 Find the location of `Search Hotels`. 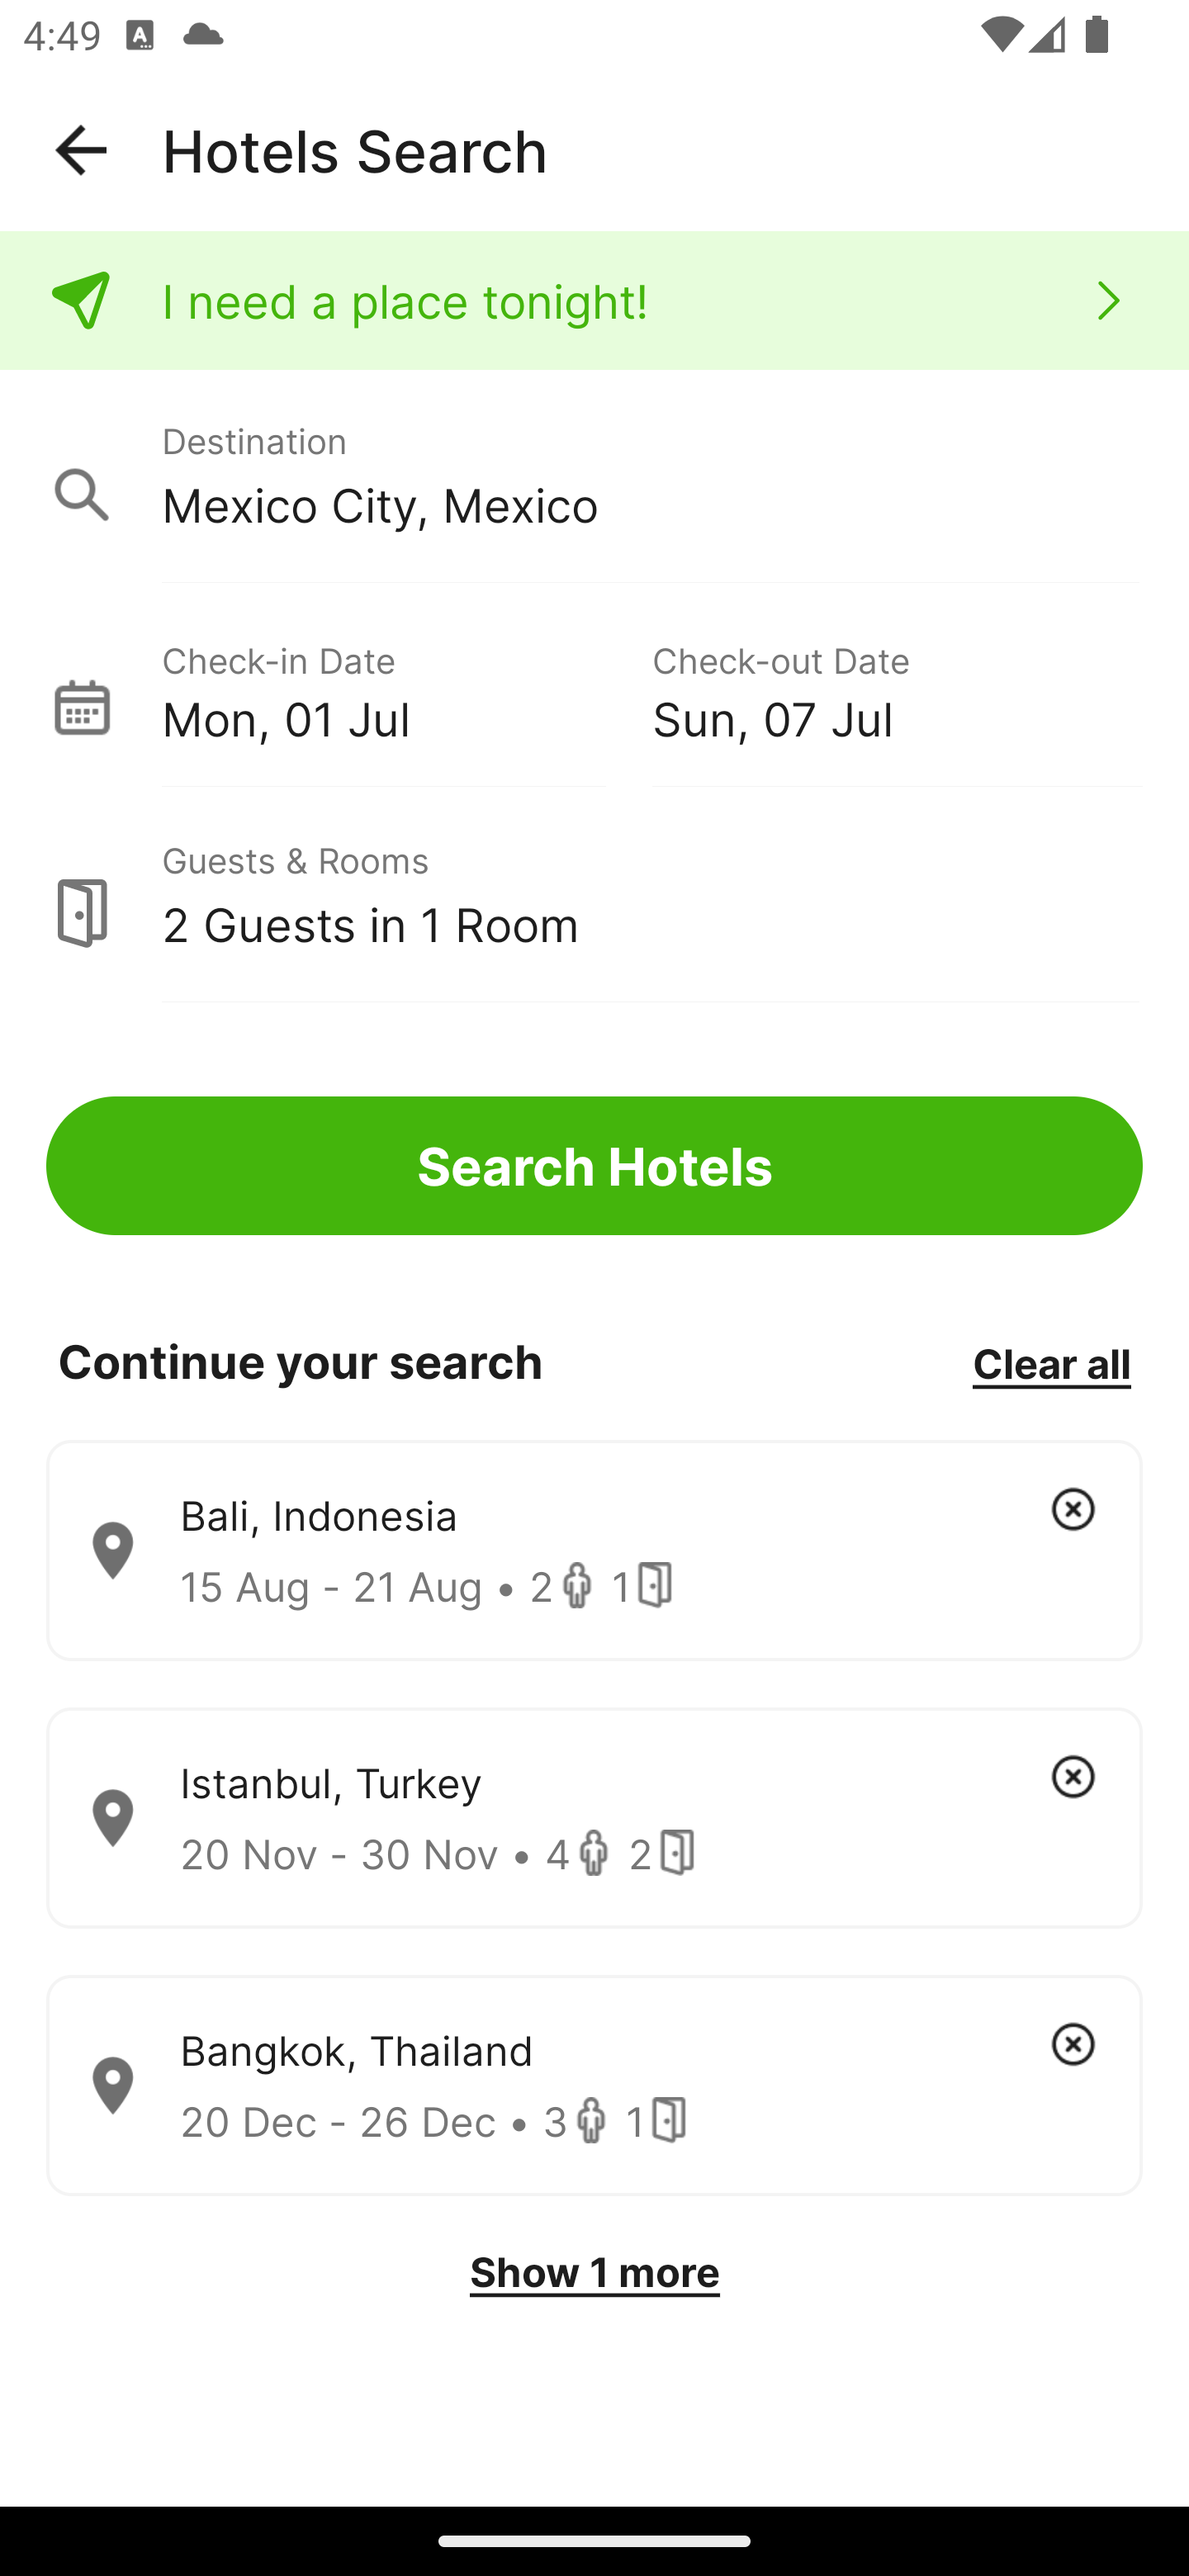

Search Hotels is located at coordinates (594, 1166).